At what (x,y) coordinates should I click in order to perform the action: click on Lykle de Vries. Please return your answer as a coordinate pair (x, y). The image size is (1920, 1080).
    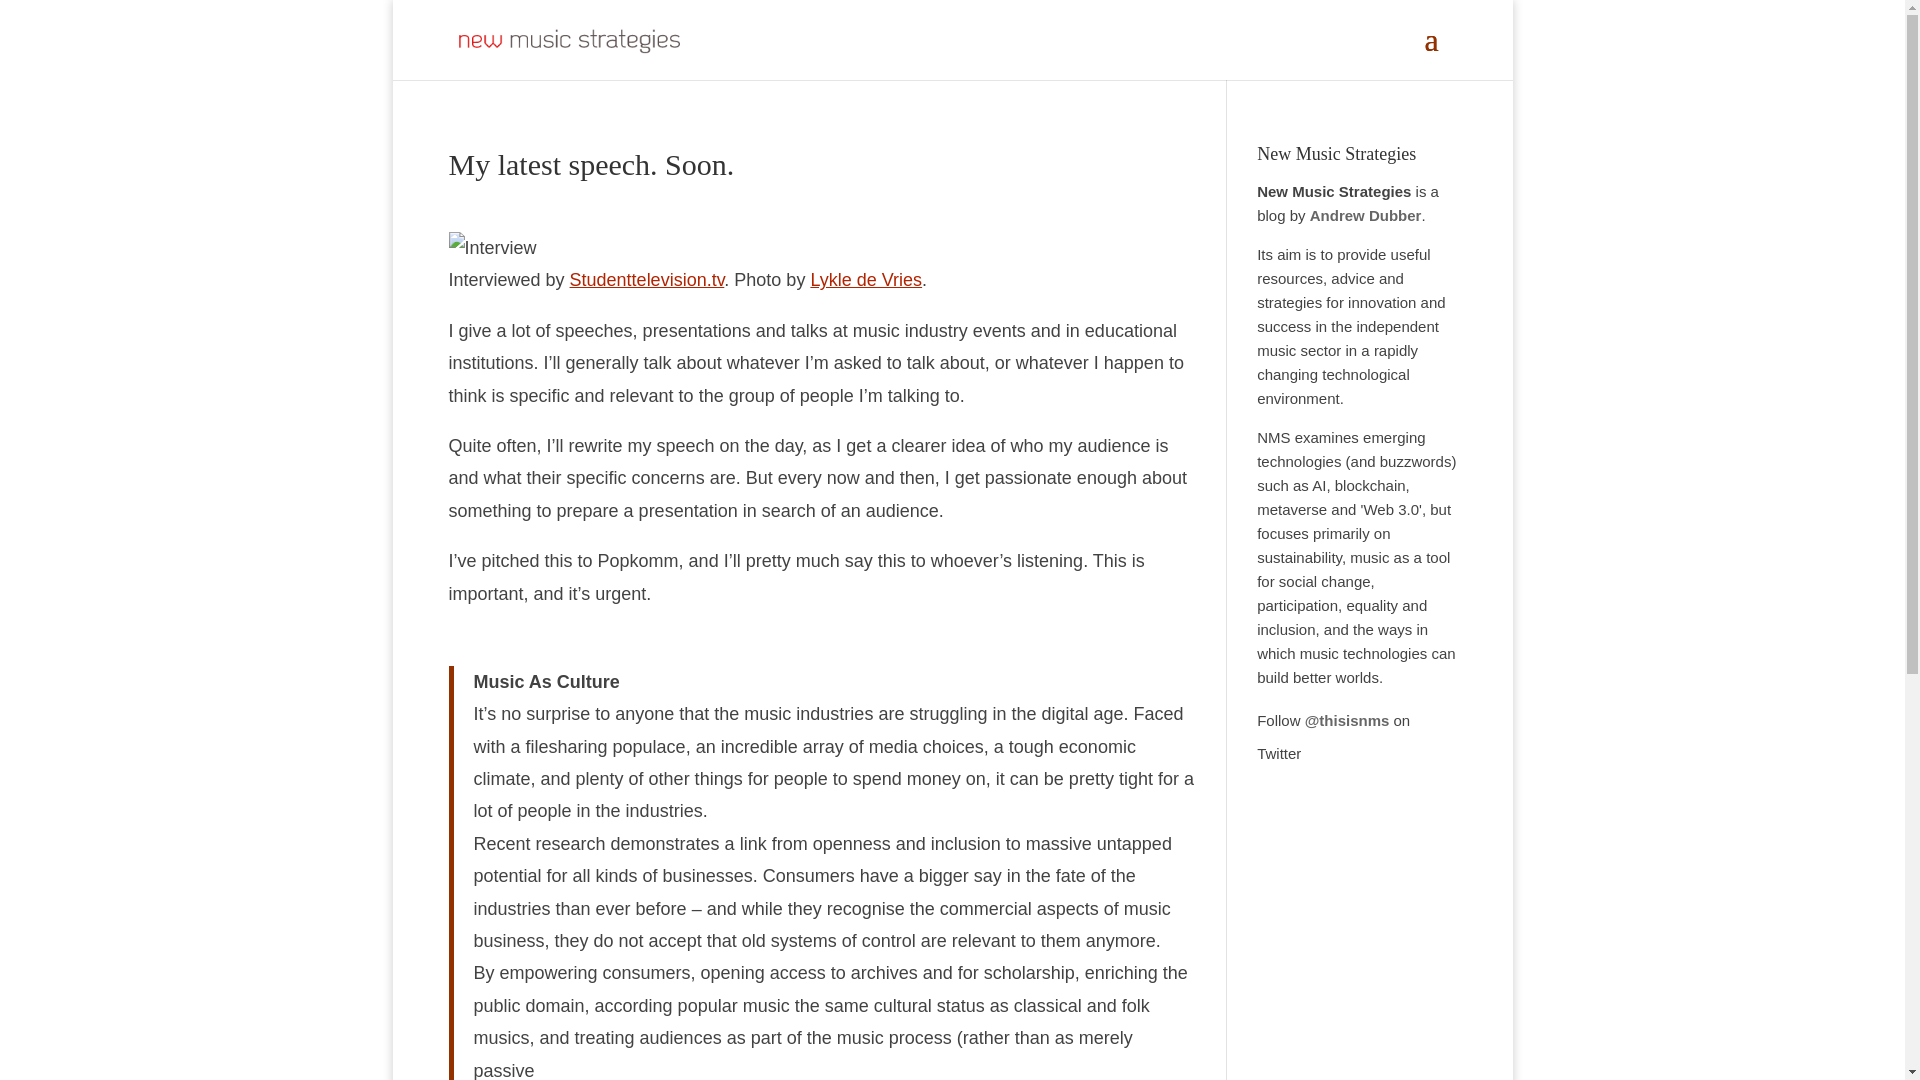
    Looking at the image, I should click on (866, 280).